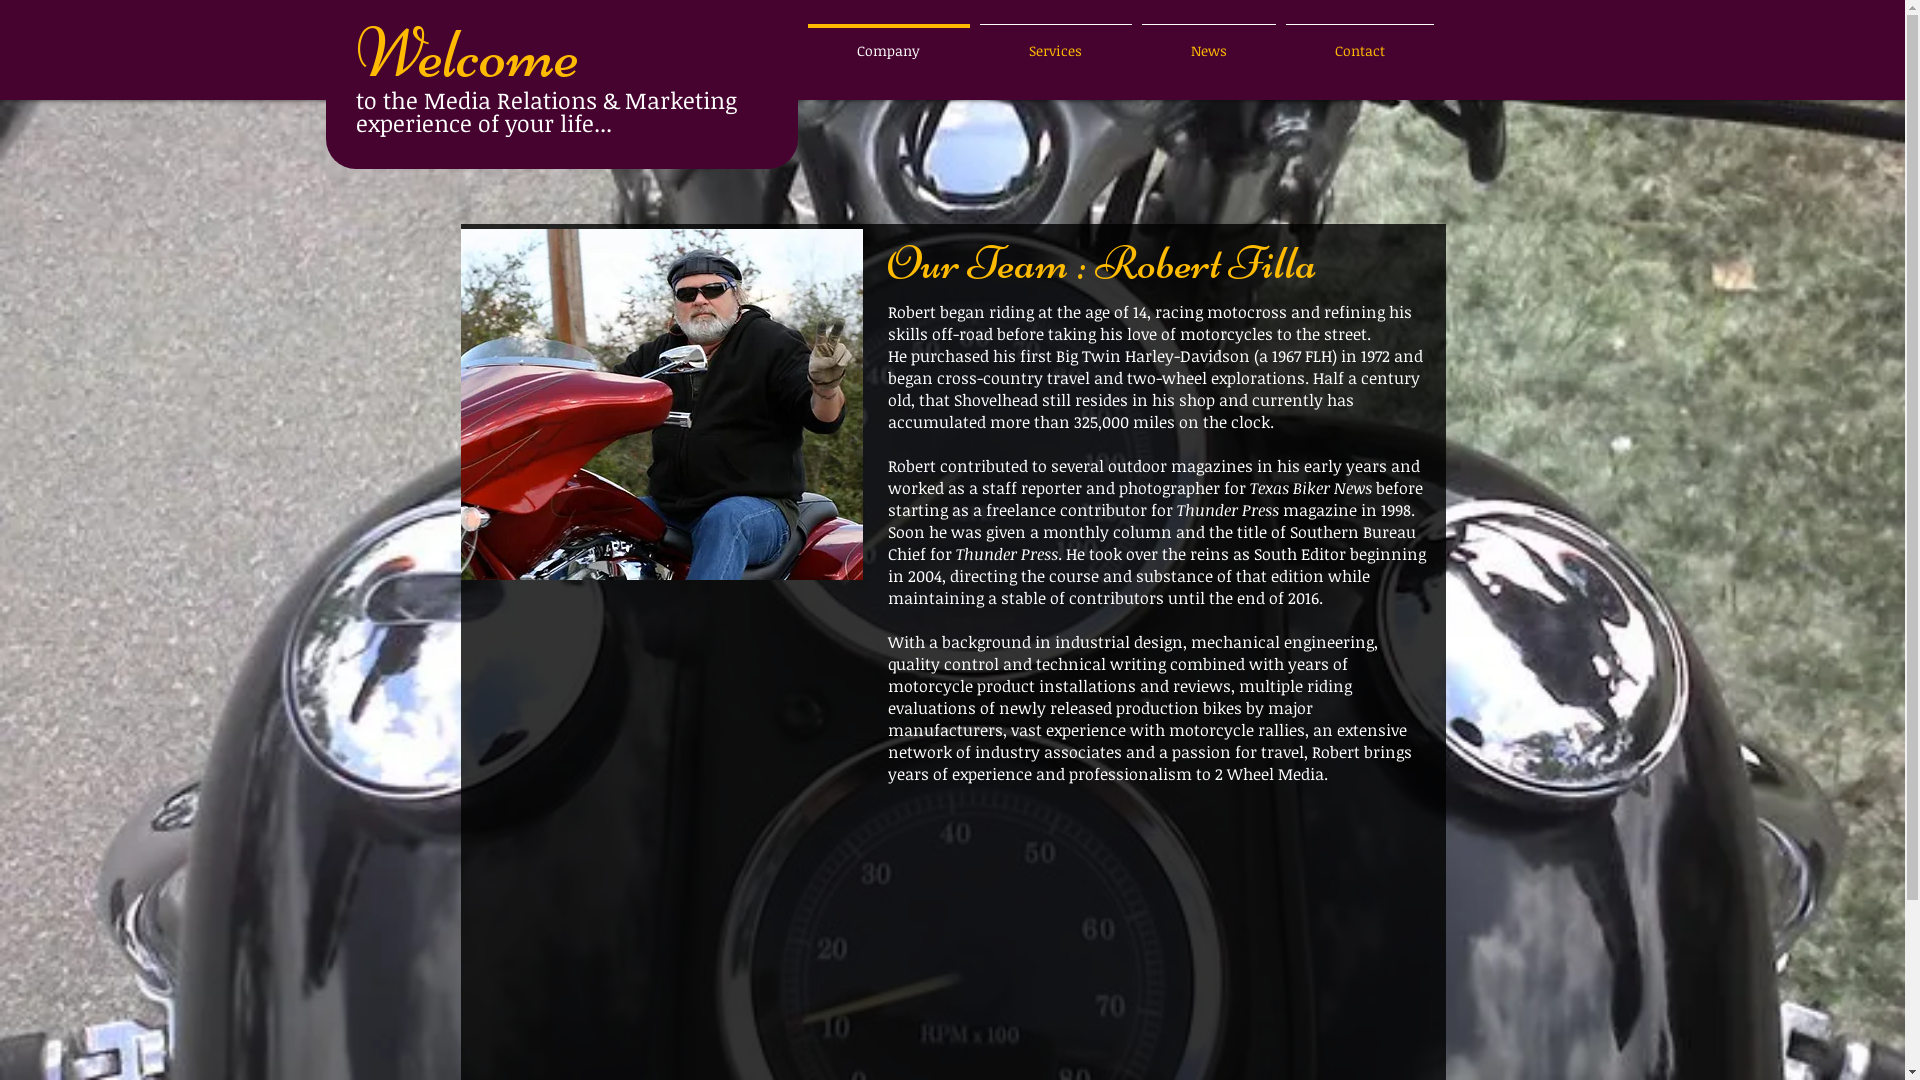  I want to click on Contact, so click(1359, 42).